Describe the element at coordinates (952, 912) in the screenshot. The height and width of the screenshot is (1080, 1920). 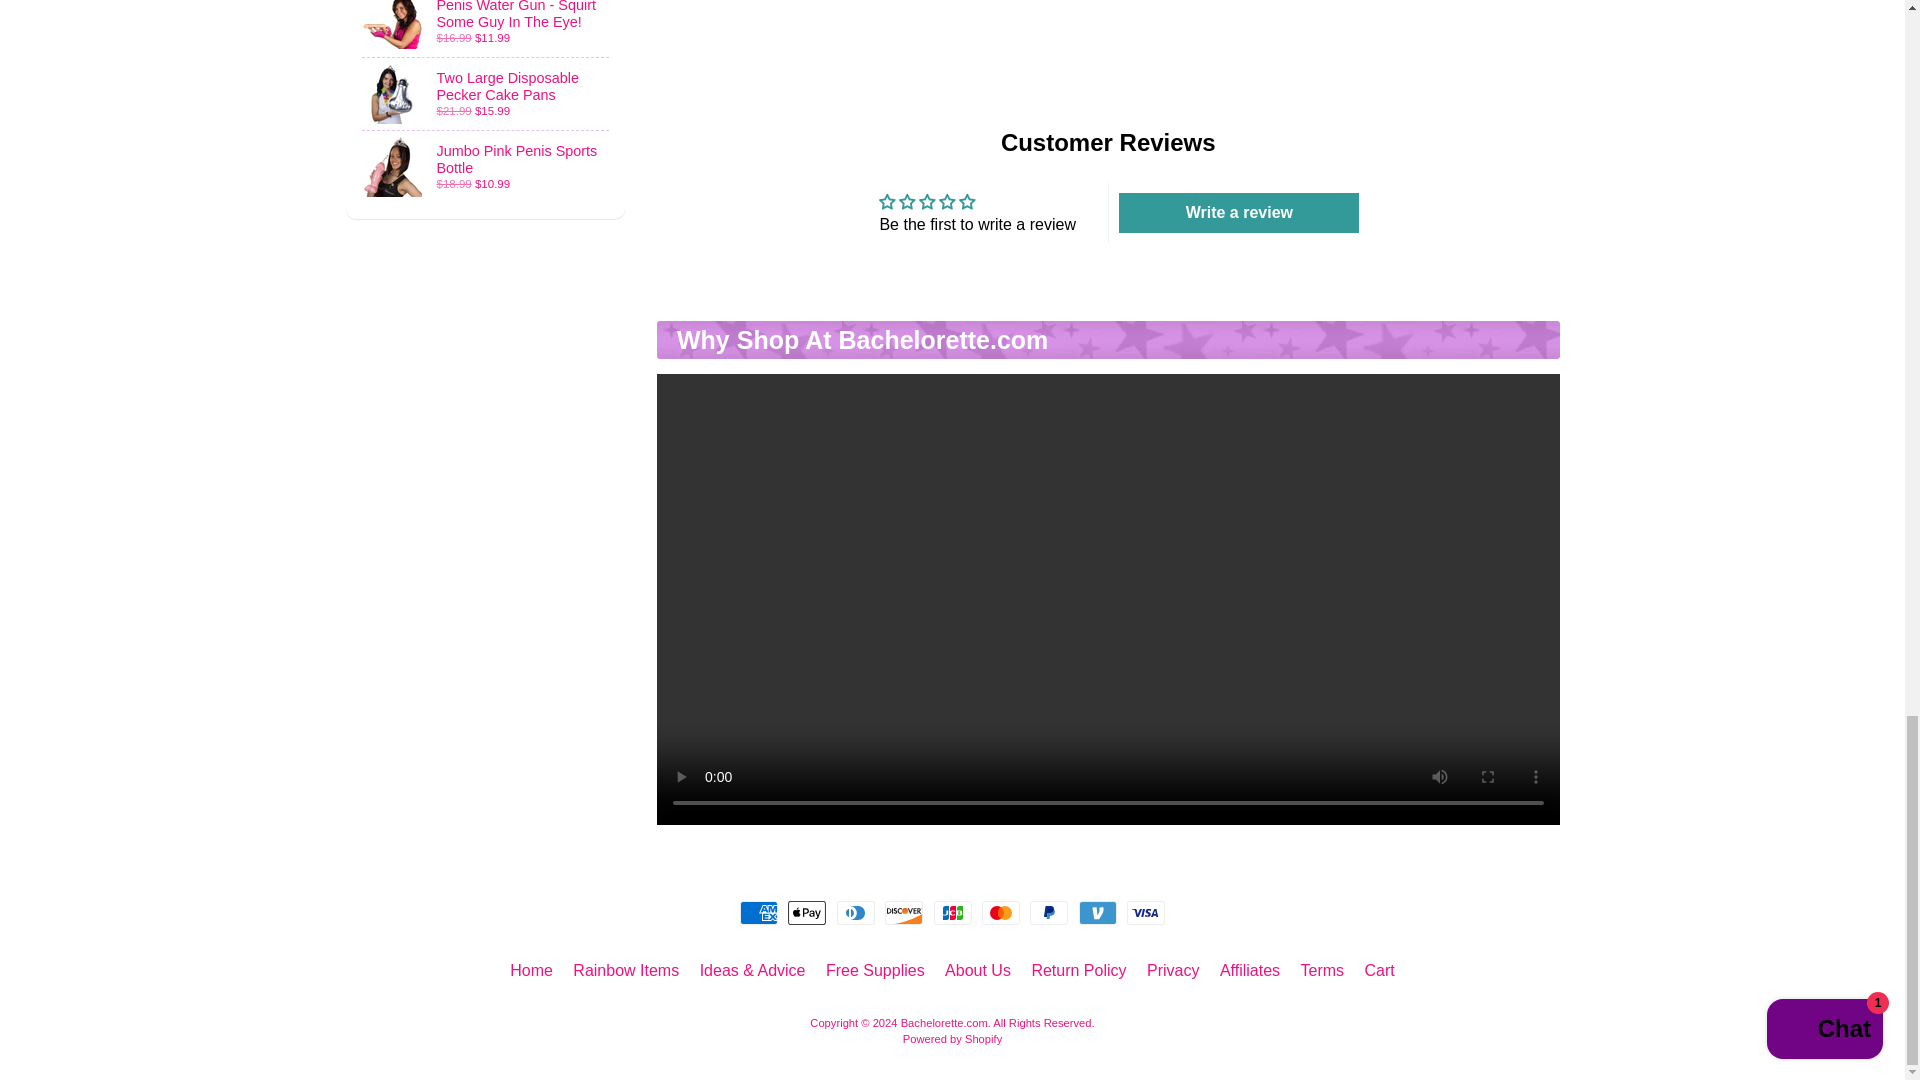
I see `JCB` at that location.